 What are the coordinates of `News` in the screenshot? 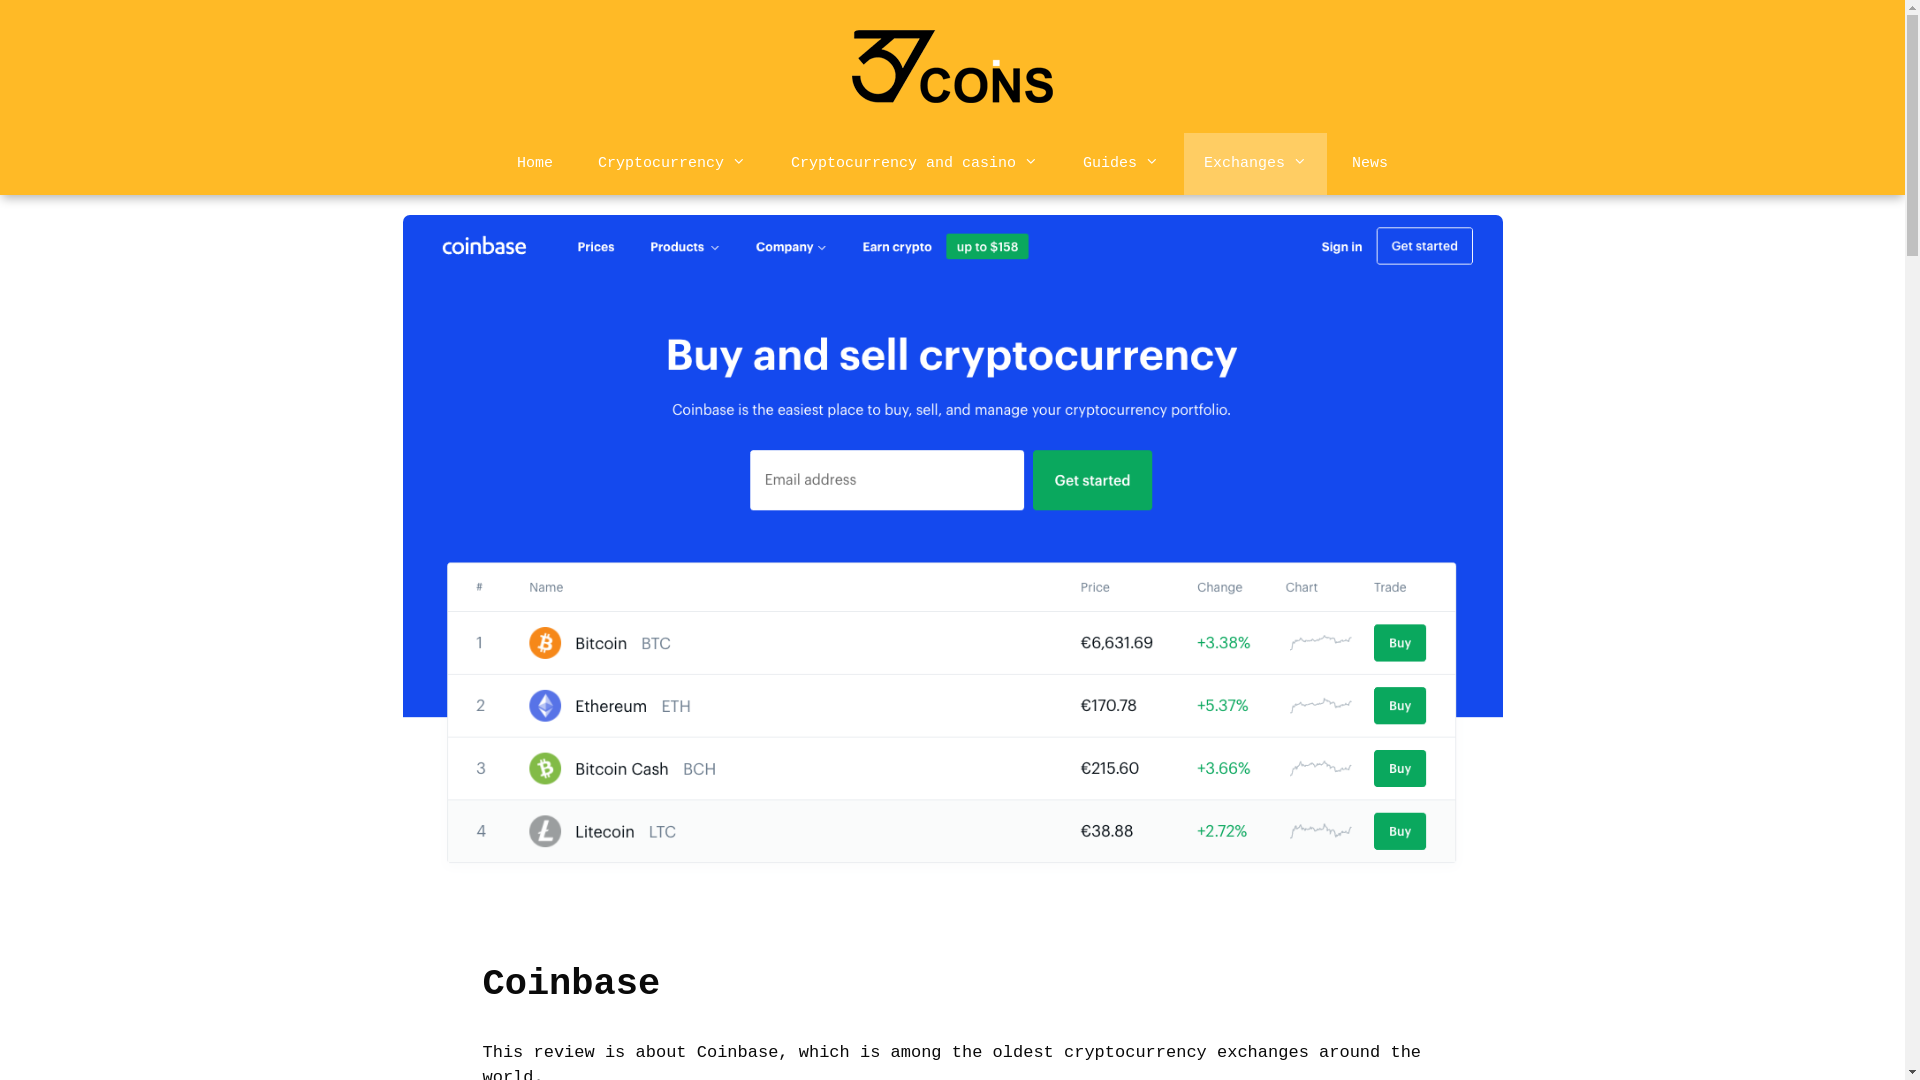 It's located at (1370, 164).